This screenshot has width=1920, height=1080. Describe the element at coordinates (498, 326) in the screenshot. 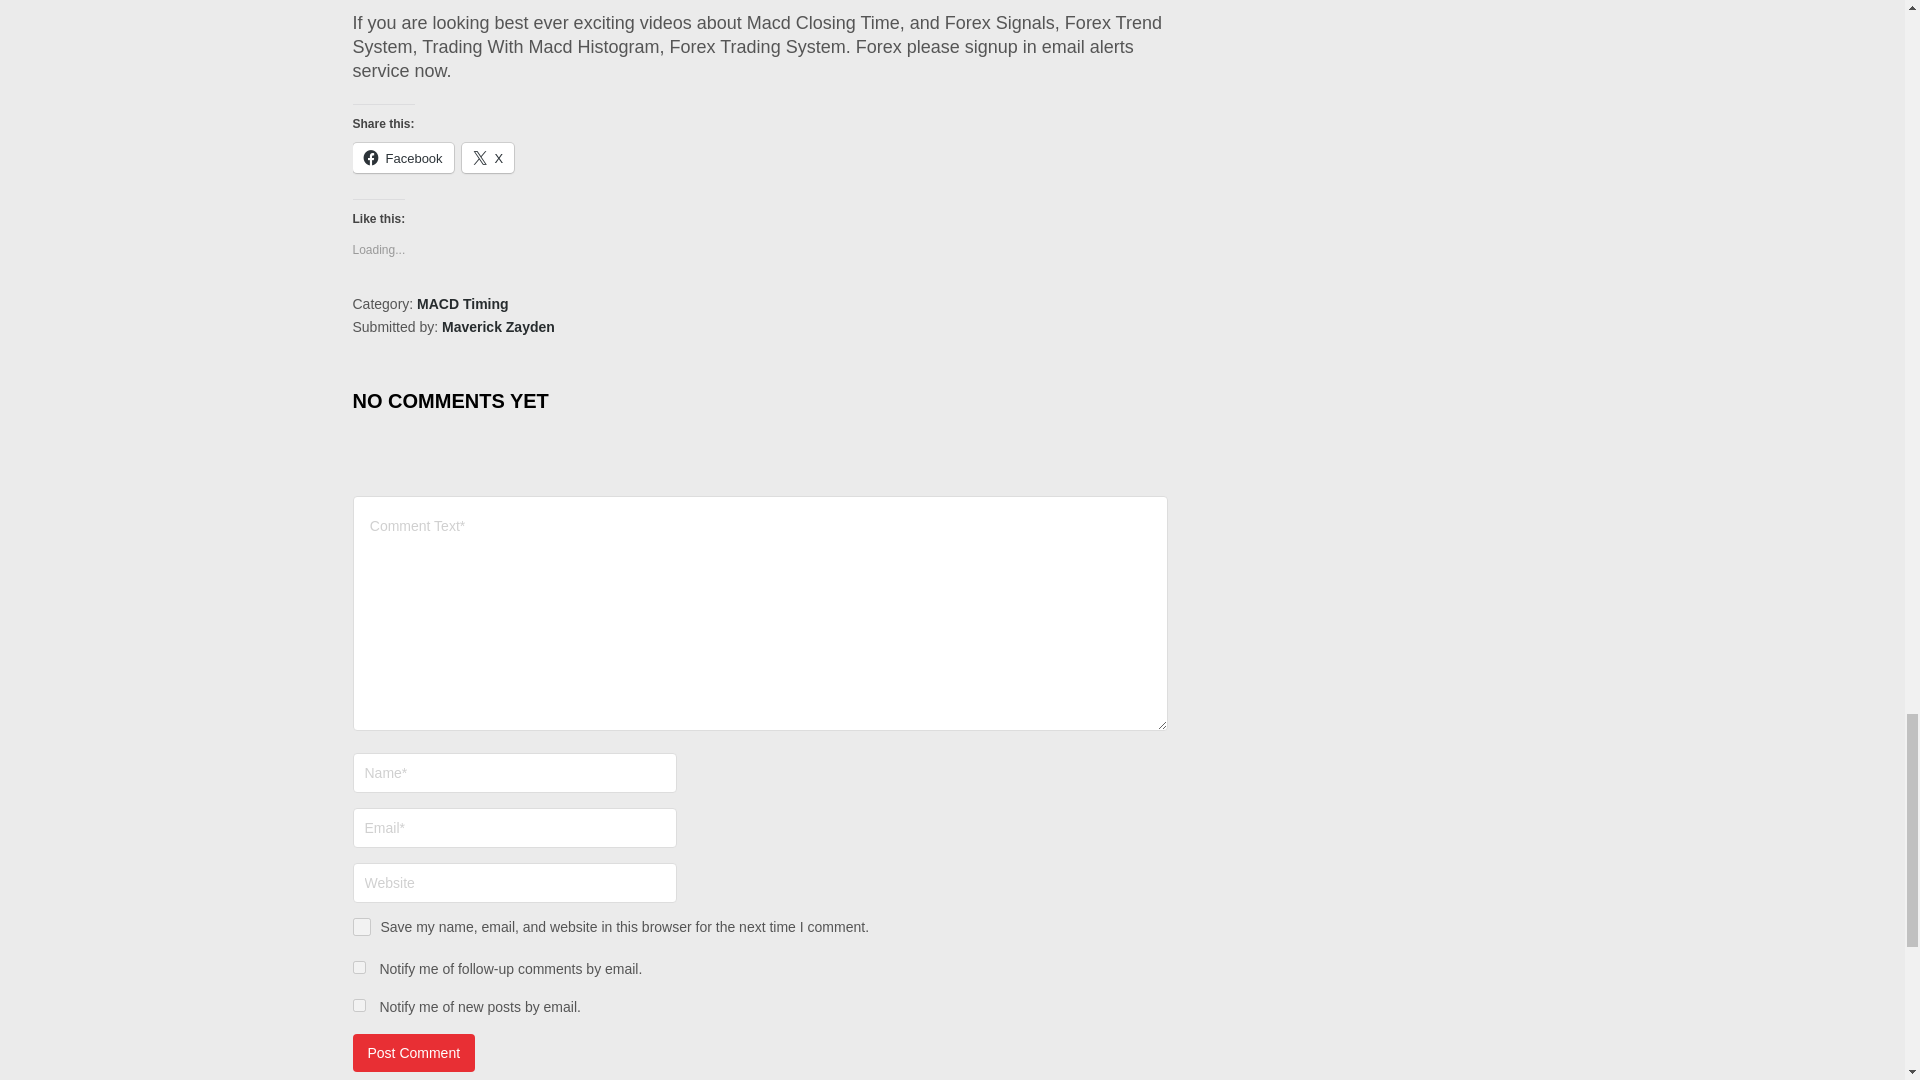

I see `Maverick Zayden` at that location.